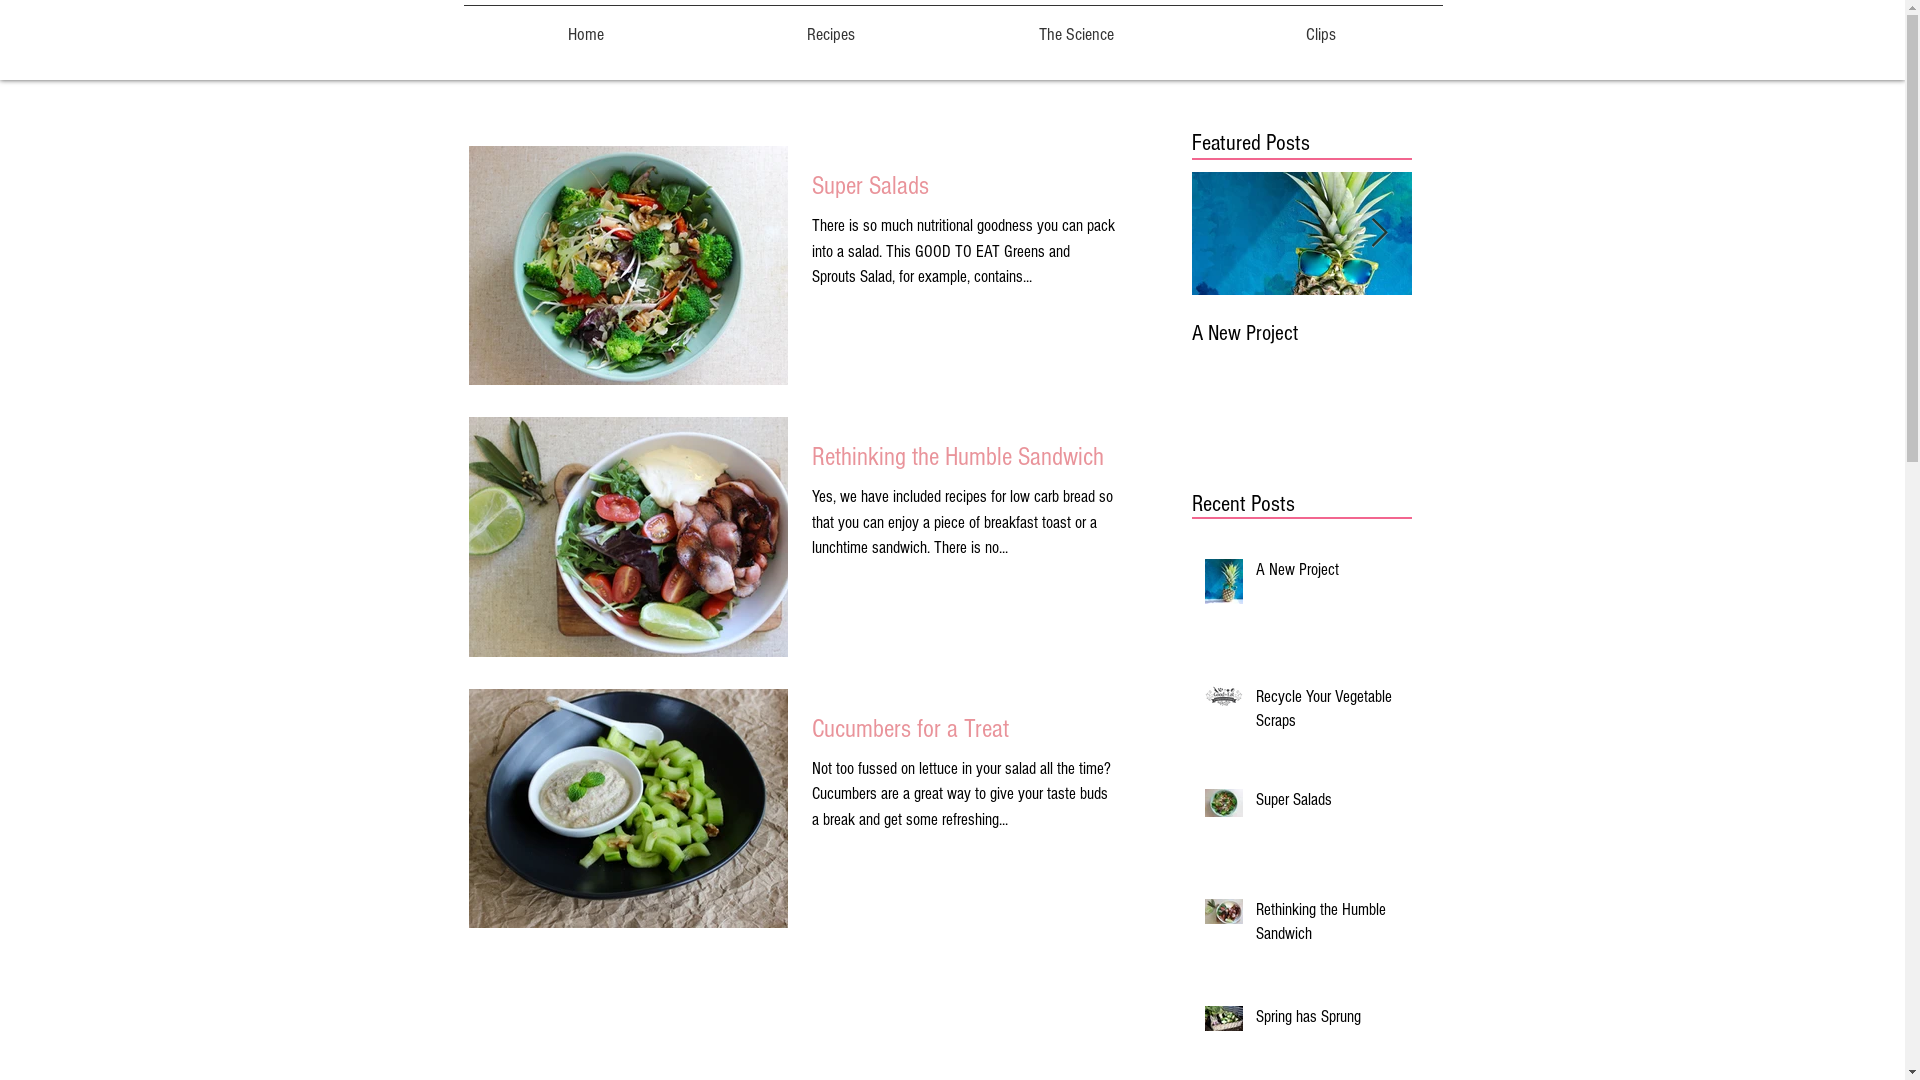 The height and width of the screenshot is (1080, 1920). What do you see at coordinates (830, 26) in the screenshot?
I see `Recipes` at bounding box center [830, 26].